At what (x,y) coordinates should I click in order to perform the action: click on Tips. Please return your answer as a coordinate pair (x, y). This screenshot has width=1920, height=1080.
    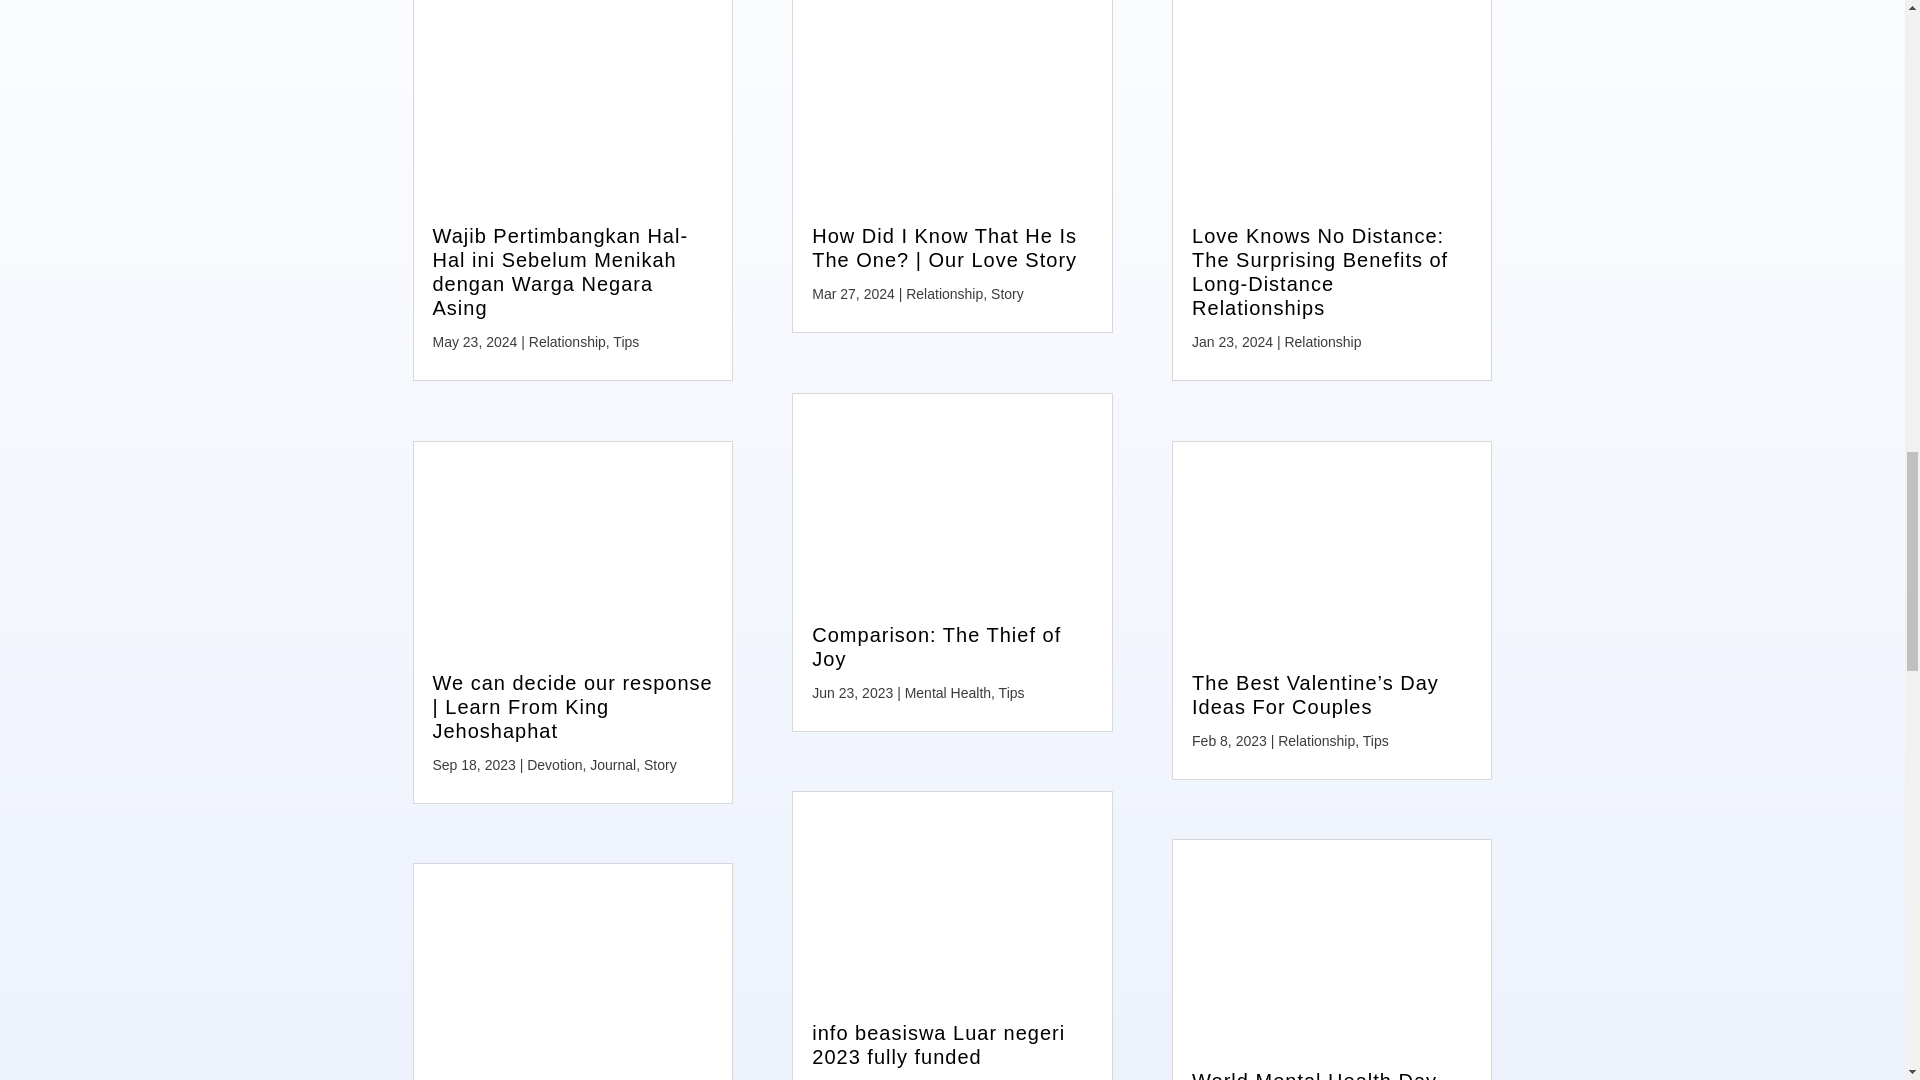
    Looking at the image, I should click on (1012, 692).